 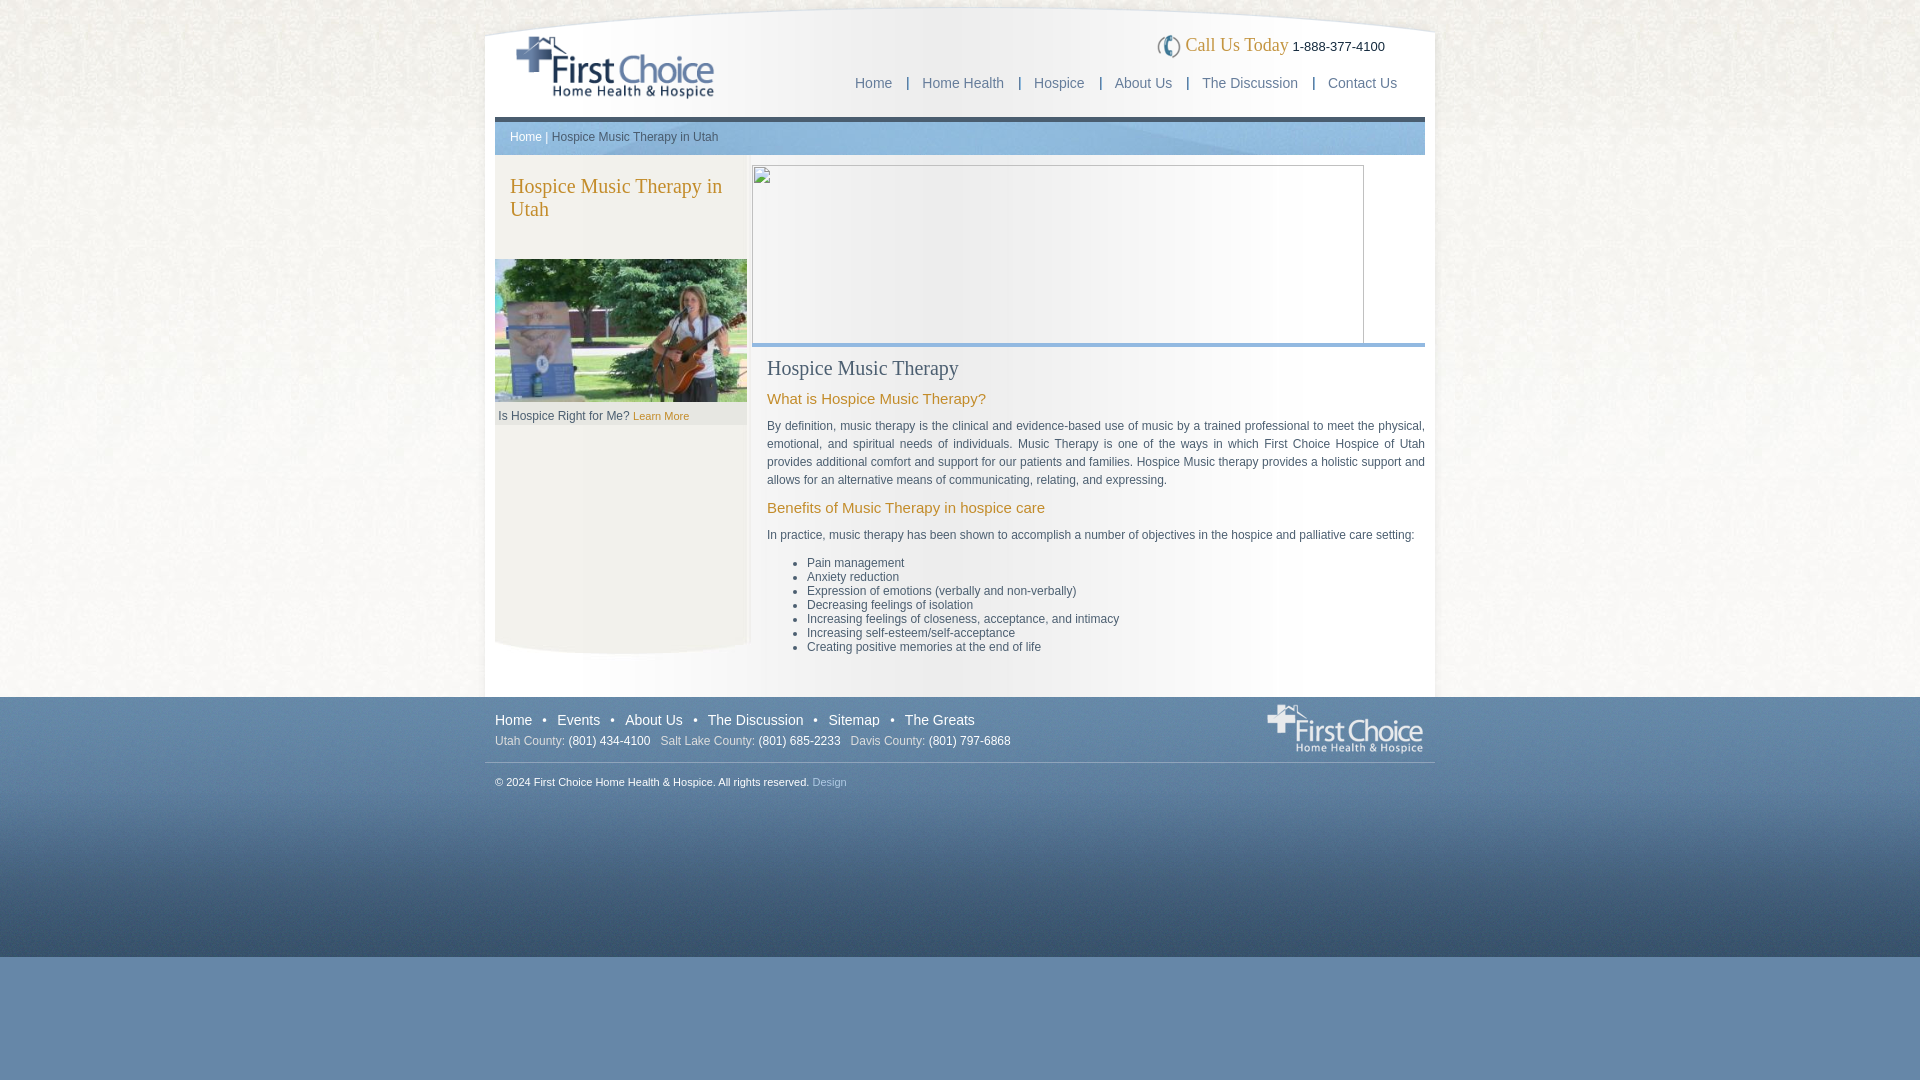 I want to click on music, so click(x=620, y=330).